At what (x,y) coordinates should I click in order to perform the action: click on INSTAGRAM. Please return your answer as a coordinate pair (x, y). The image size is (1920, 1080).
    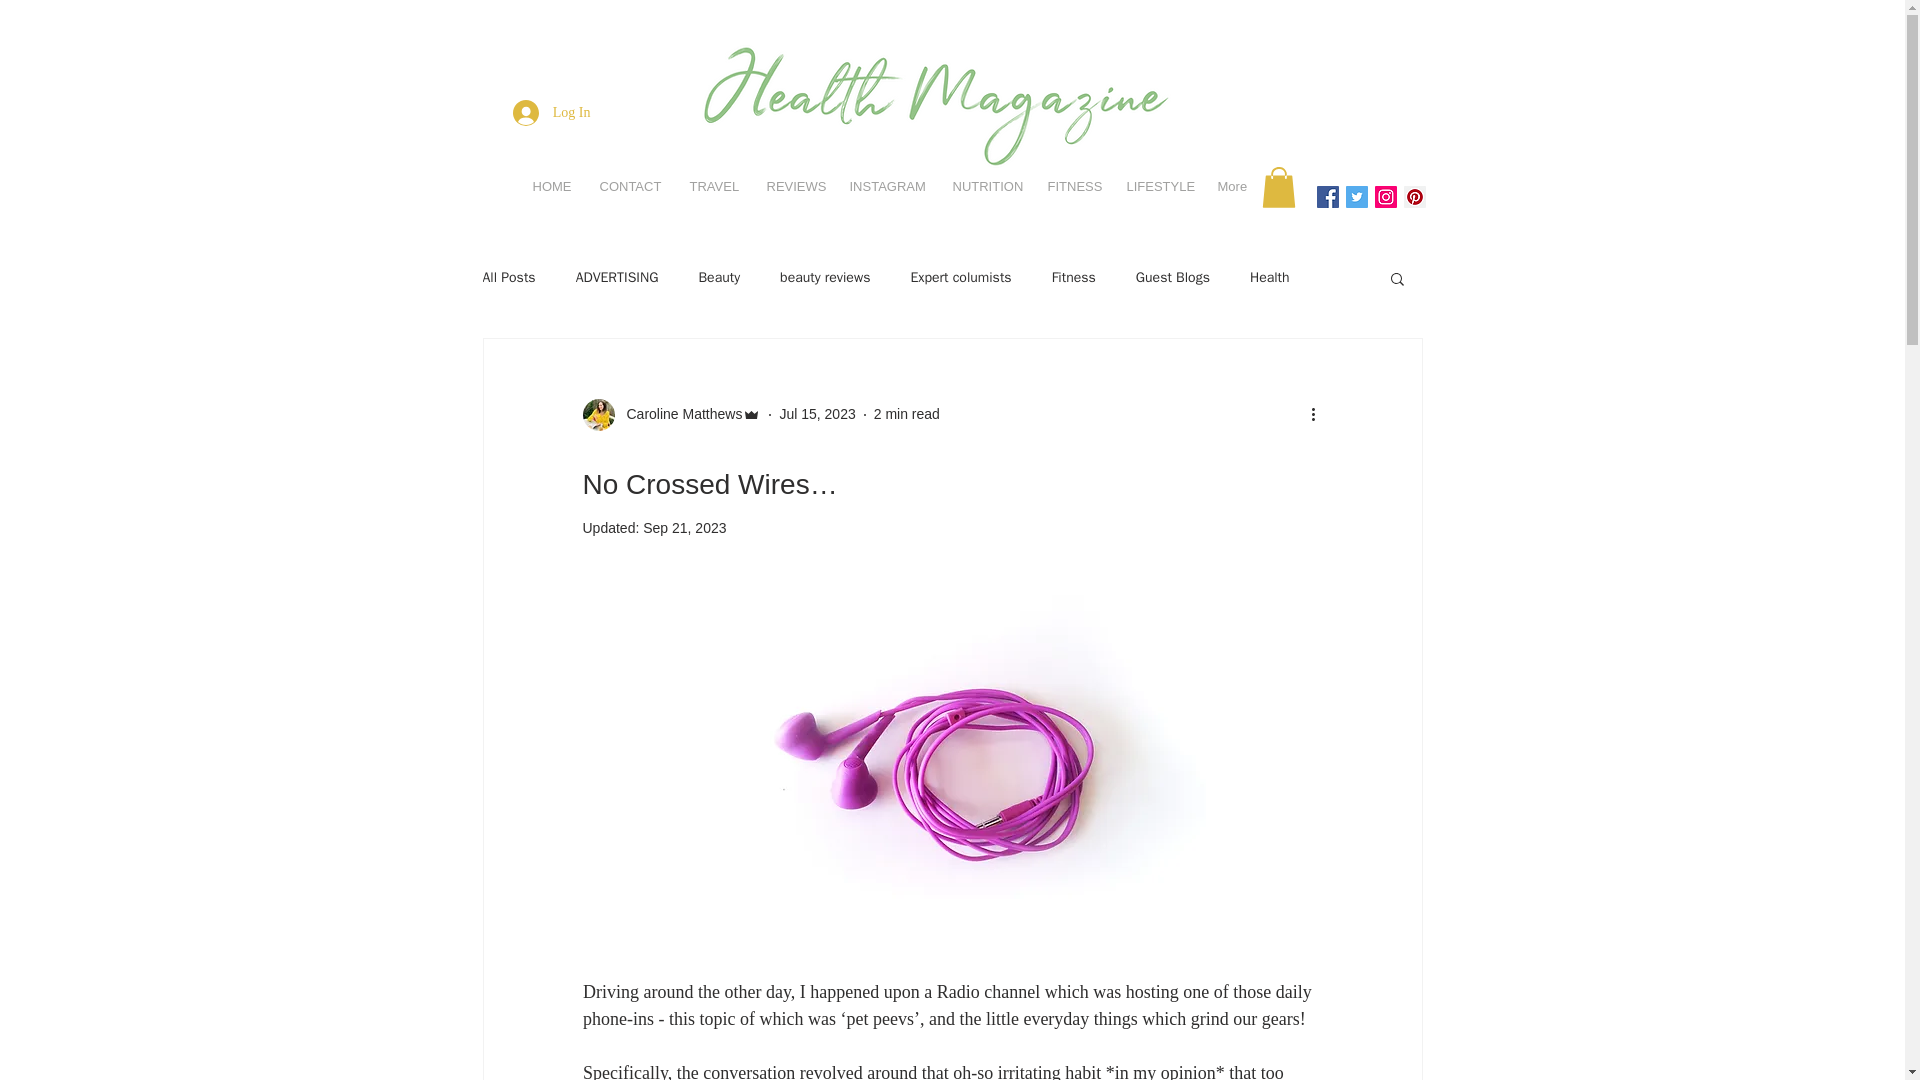
    Looking at the image, I should click on (884, 186).